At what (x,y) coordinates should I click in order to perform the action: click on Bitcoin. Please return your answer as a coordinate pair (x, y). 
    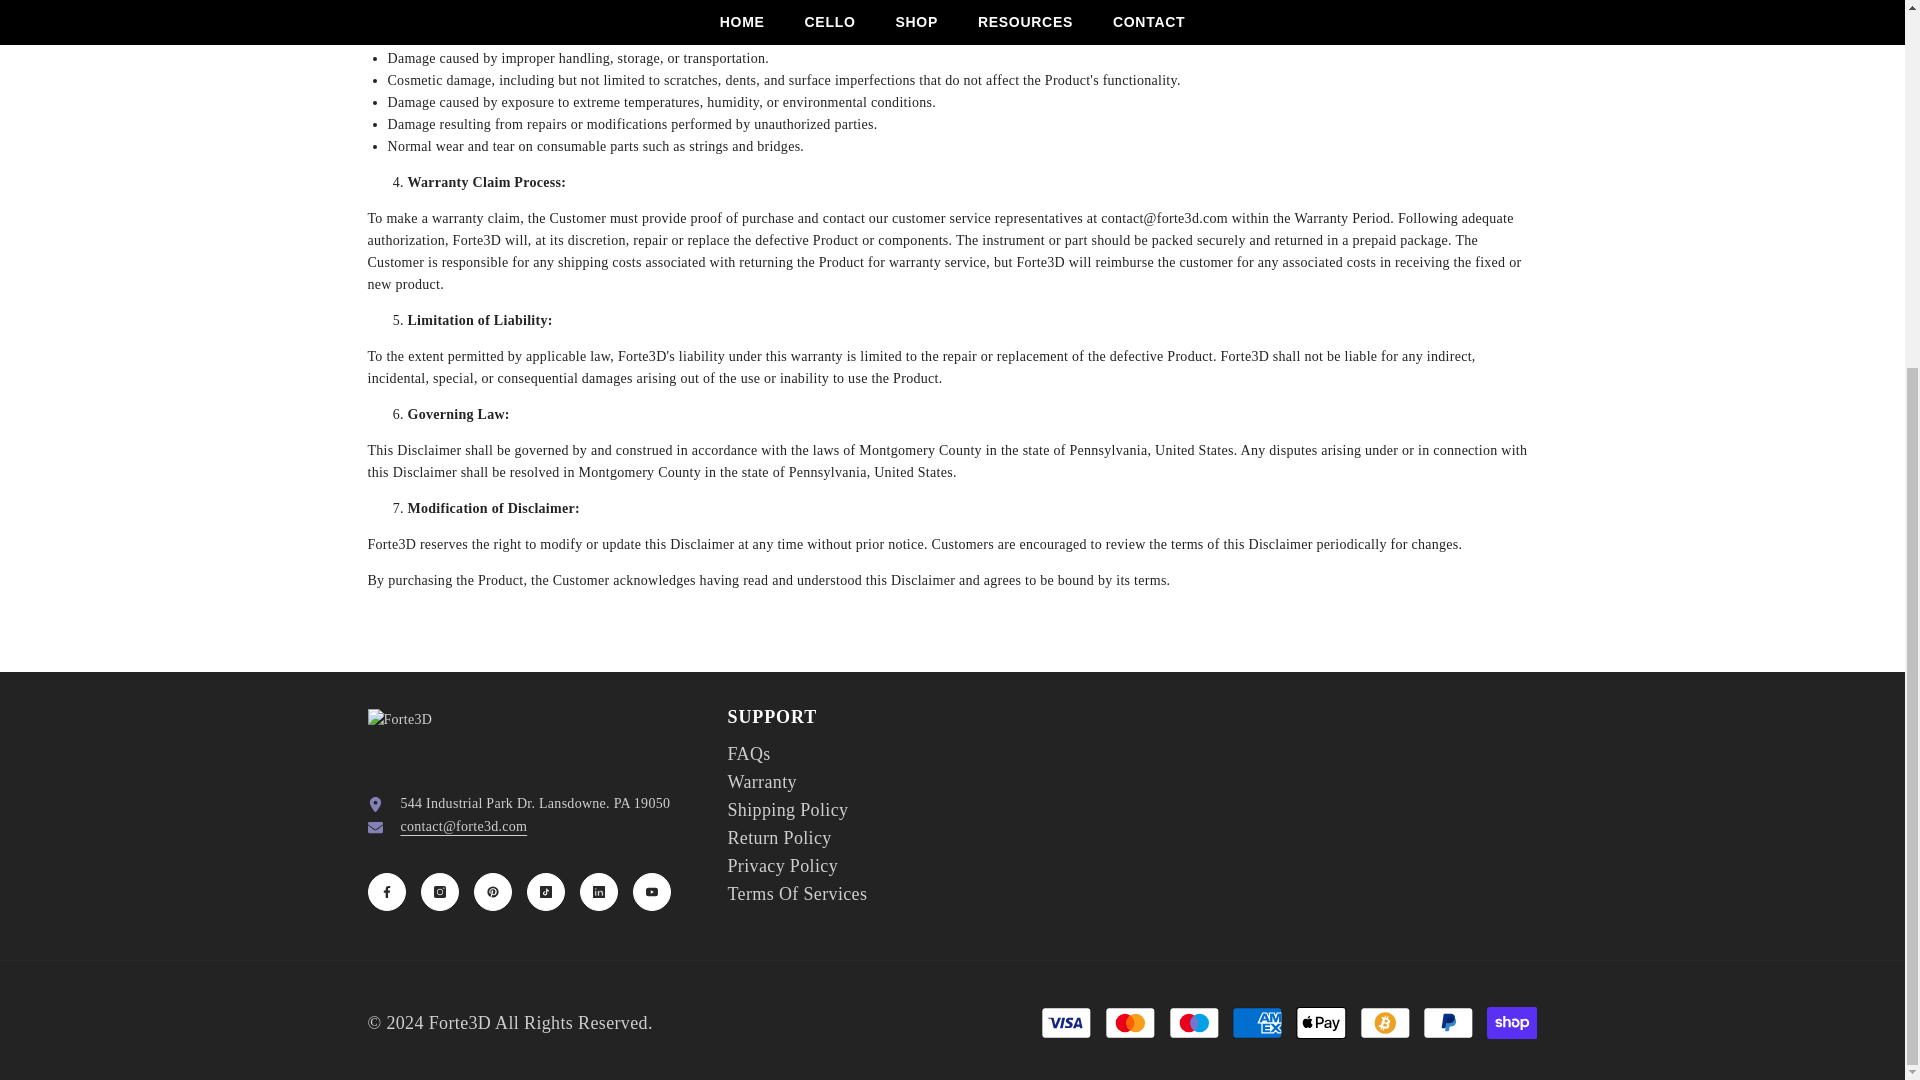
    Looking at the image, I should click on (1385, 1022).